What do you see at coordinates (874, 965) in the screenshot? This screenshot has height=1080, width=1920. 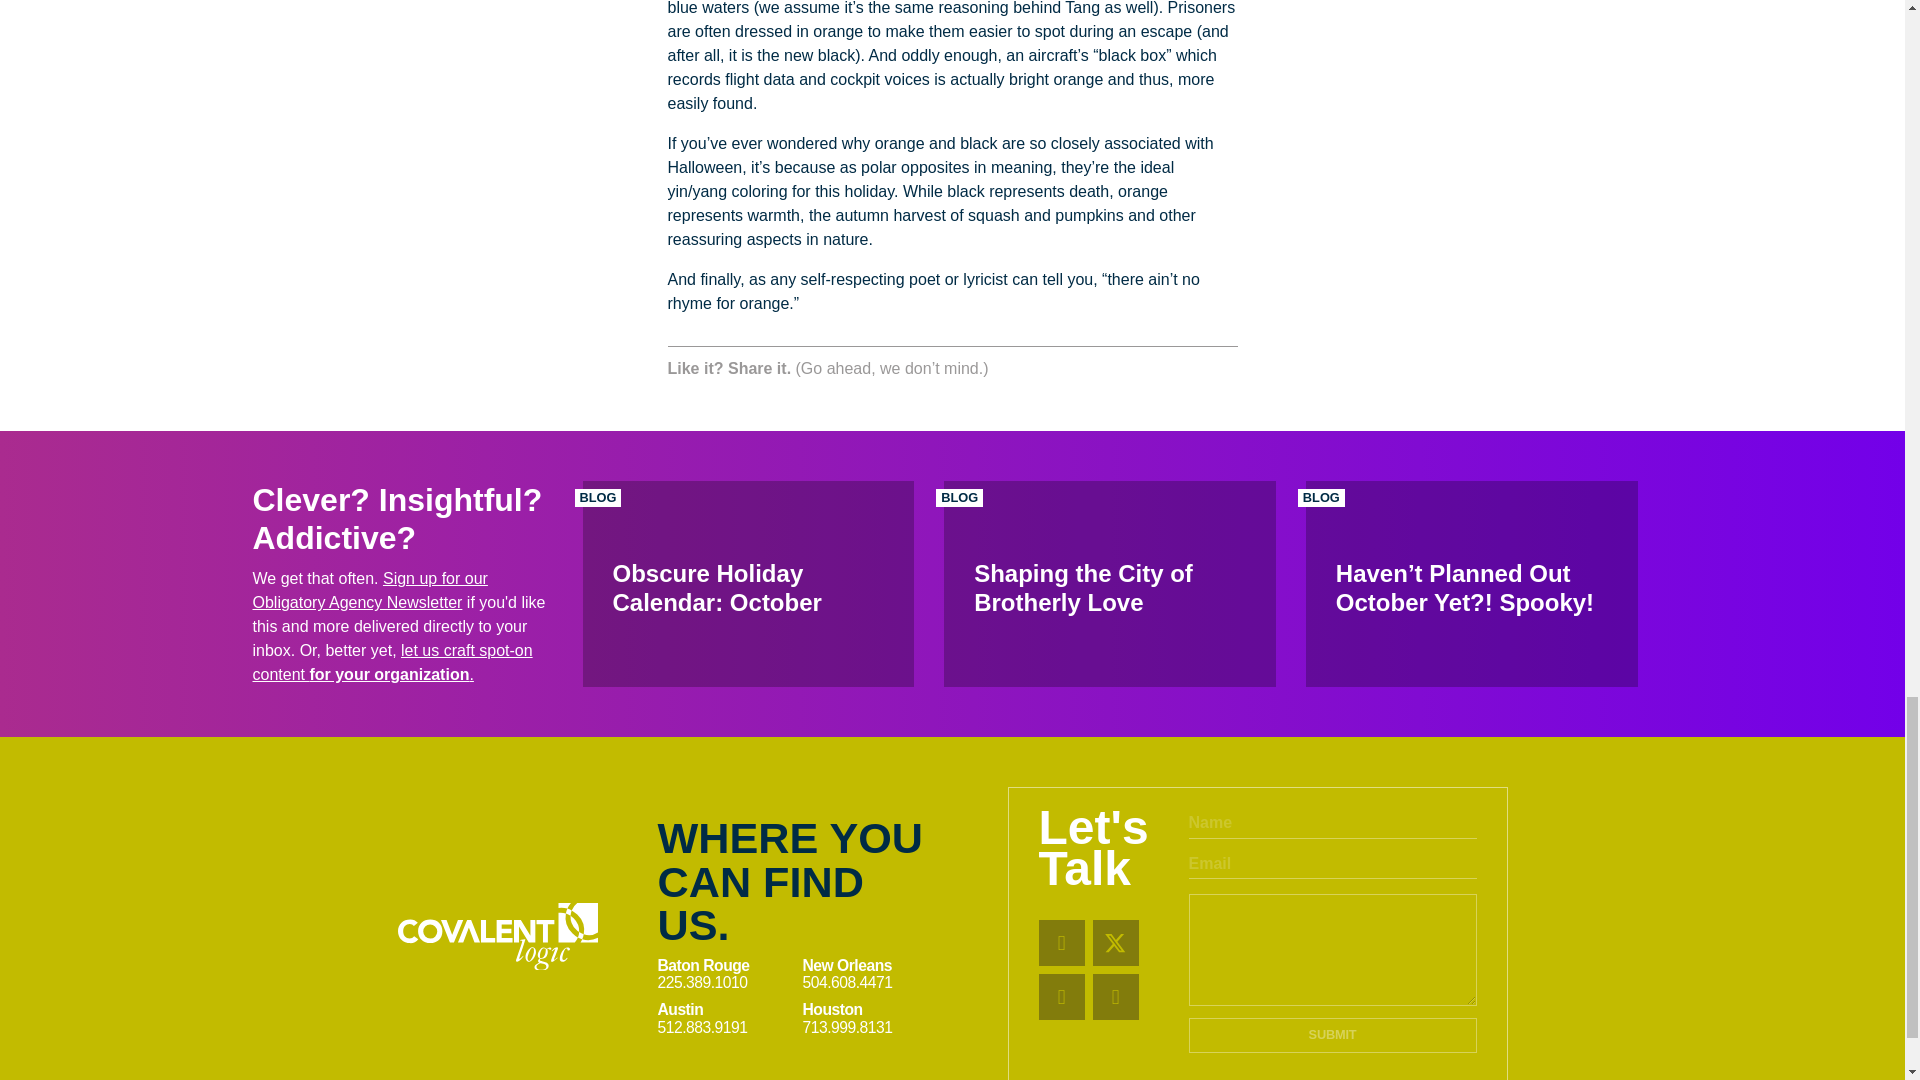 I see `New Orleans` at bounding box center [874, 965].